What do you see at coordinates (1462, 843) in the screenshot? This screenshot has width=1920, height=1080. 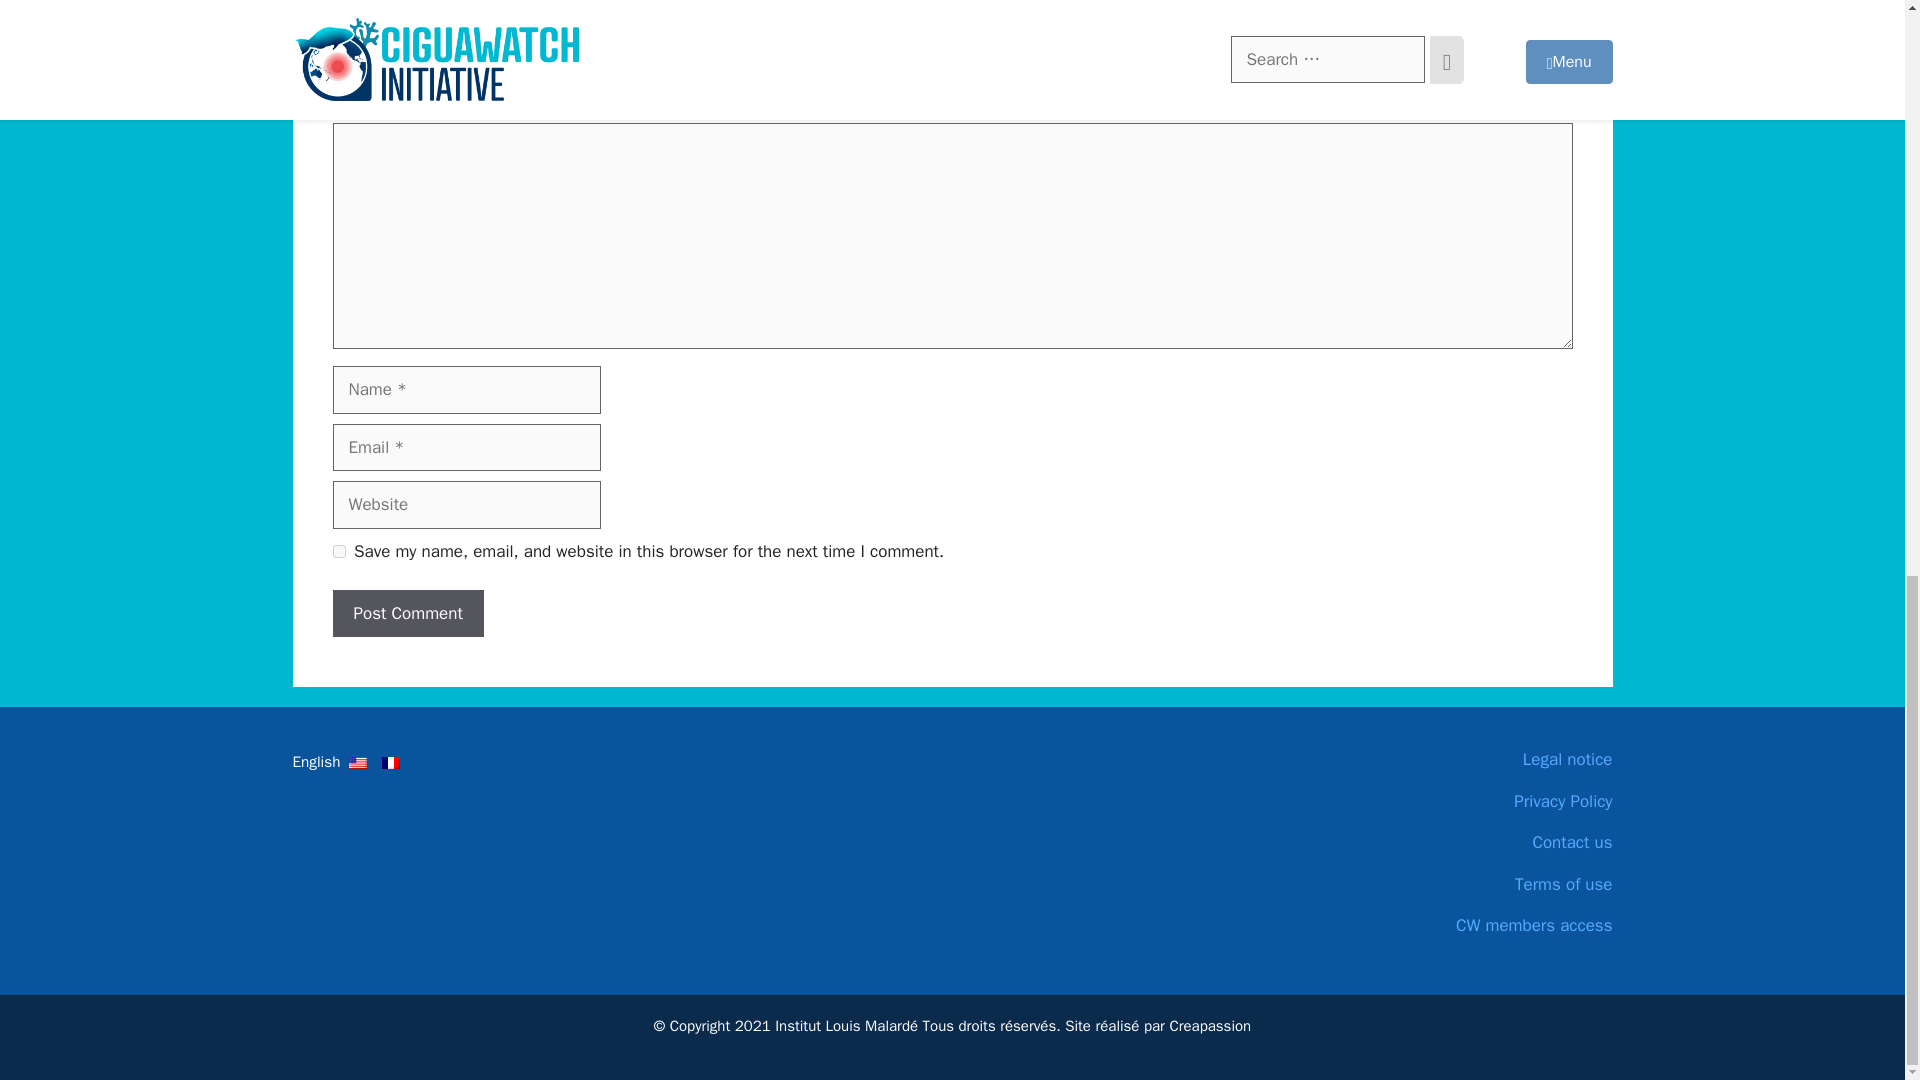 I see `Contact us` at bounding box center [1462, 843].